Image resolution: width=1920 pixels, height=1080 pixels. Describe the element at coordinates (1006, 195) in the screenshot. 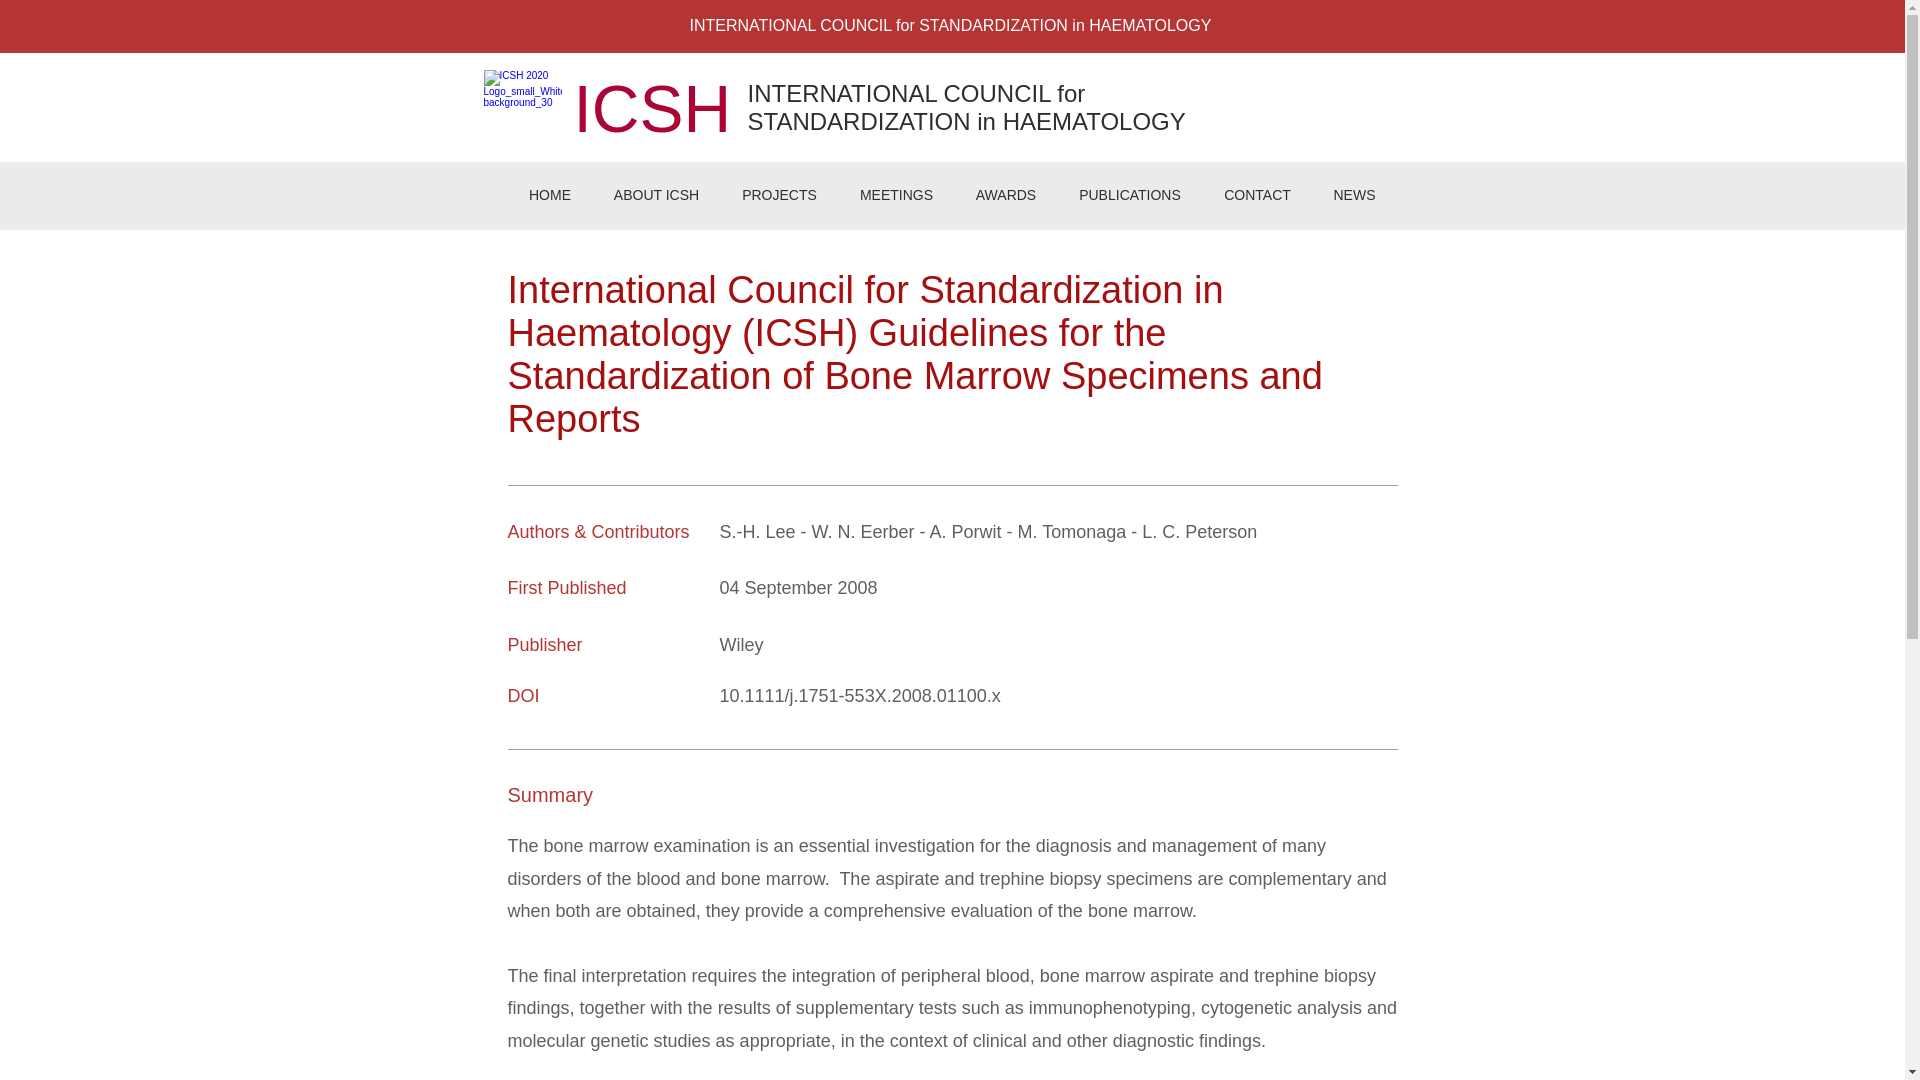

I see `AWARDS` at that location.